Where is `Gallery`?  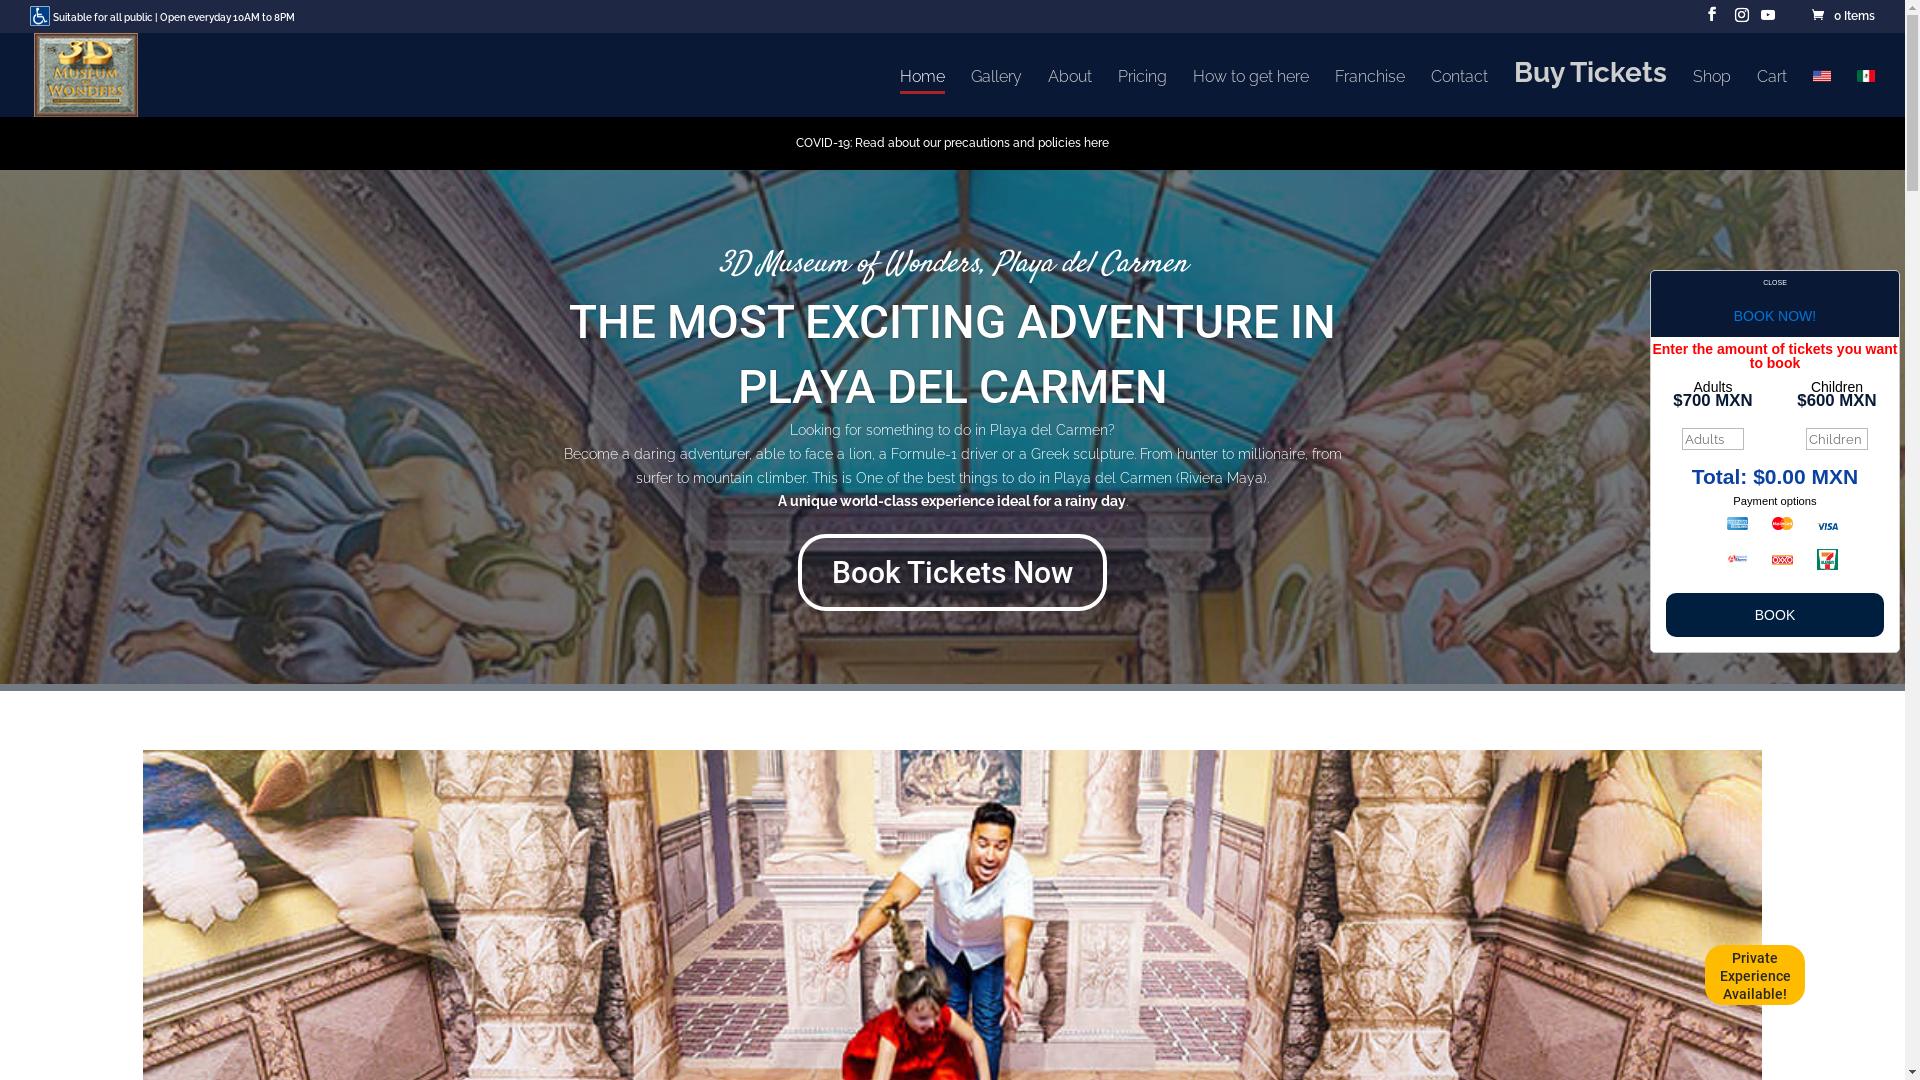 Gallery is located at coordinates (996, 94).